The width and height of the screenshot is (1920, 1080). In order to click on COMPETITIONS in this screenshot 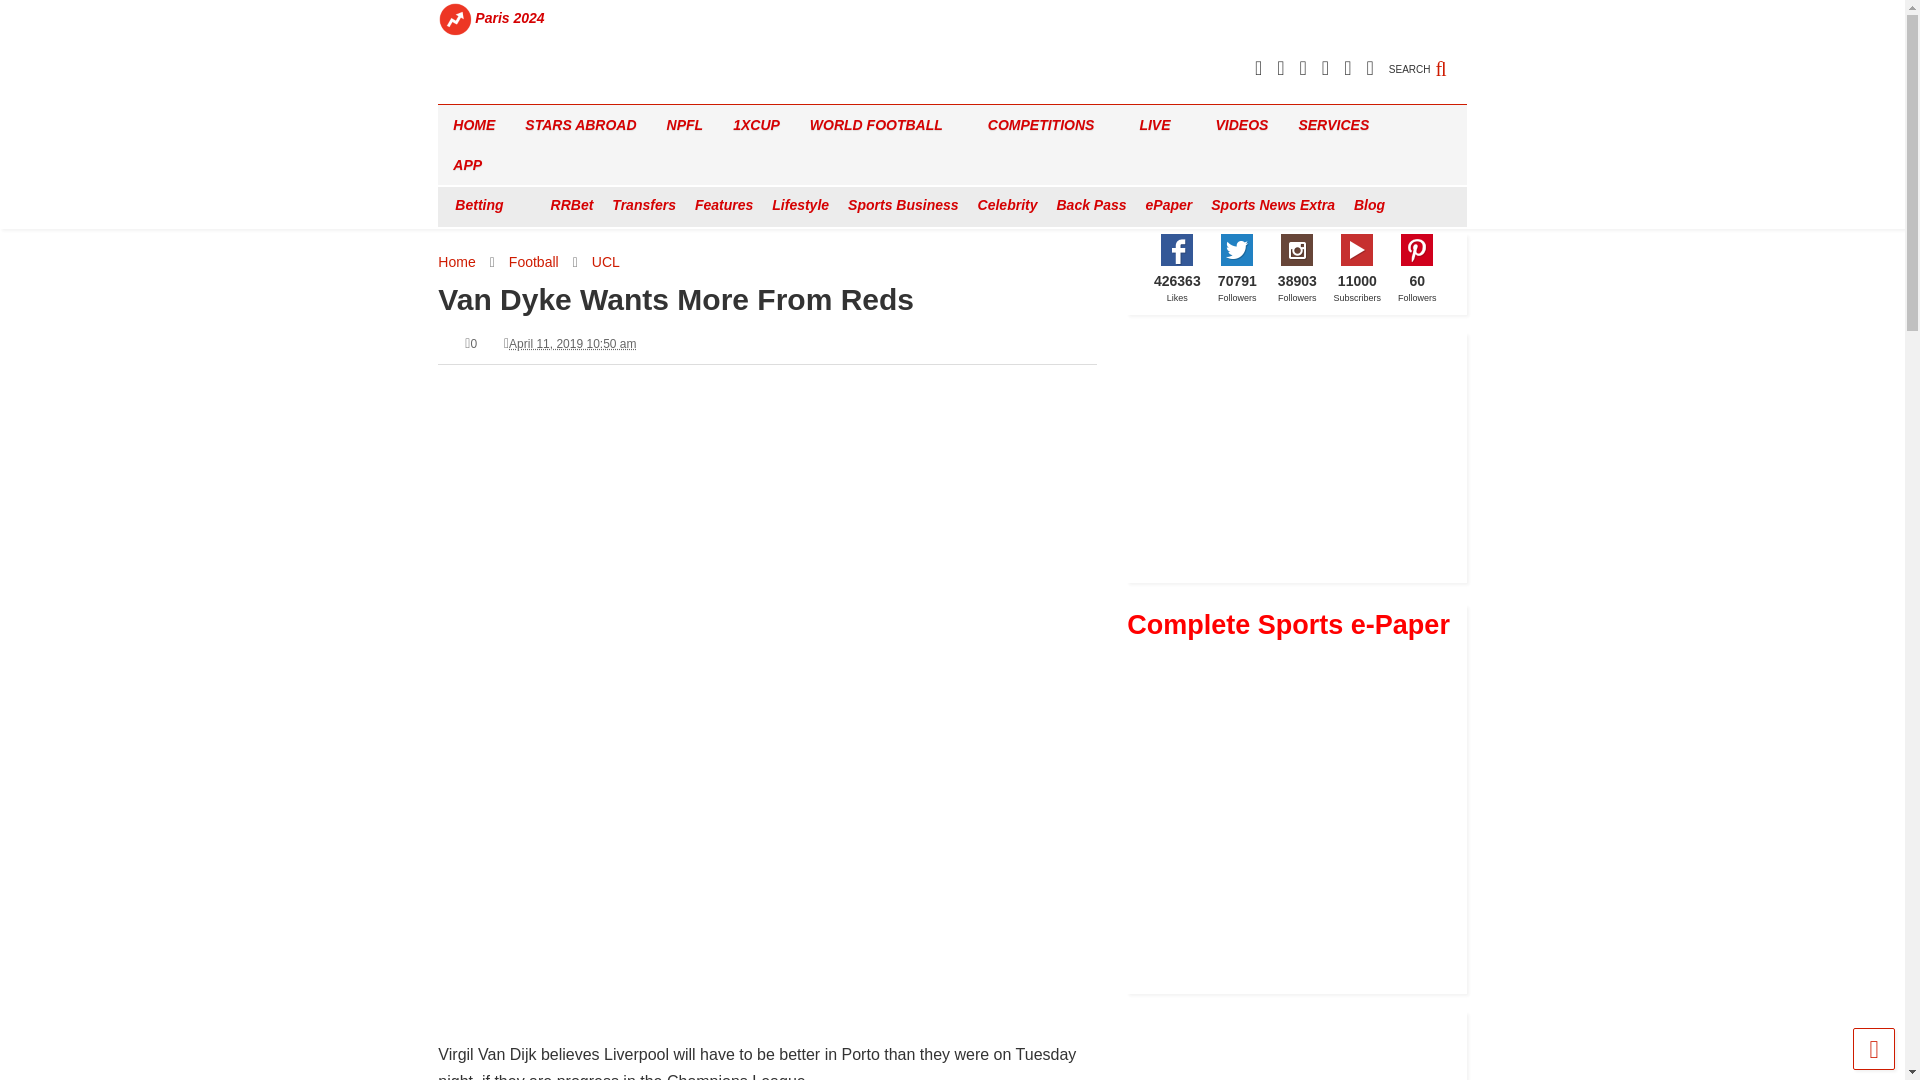, I will do `click(1049, 124)`.